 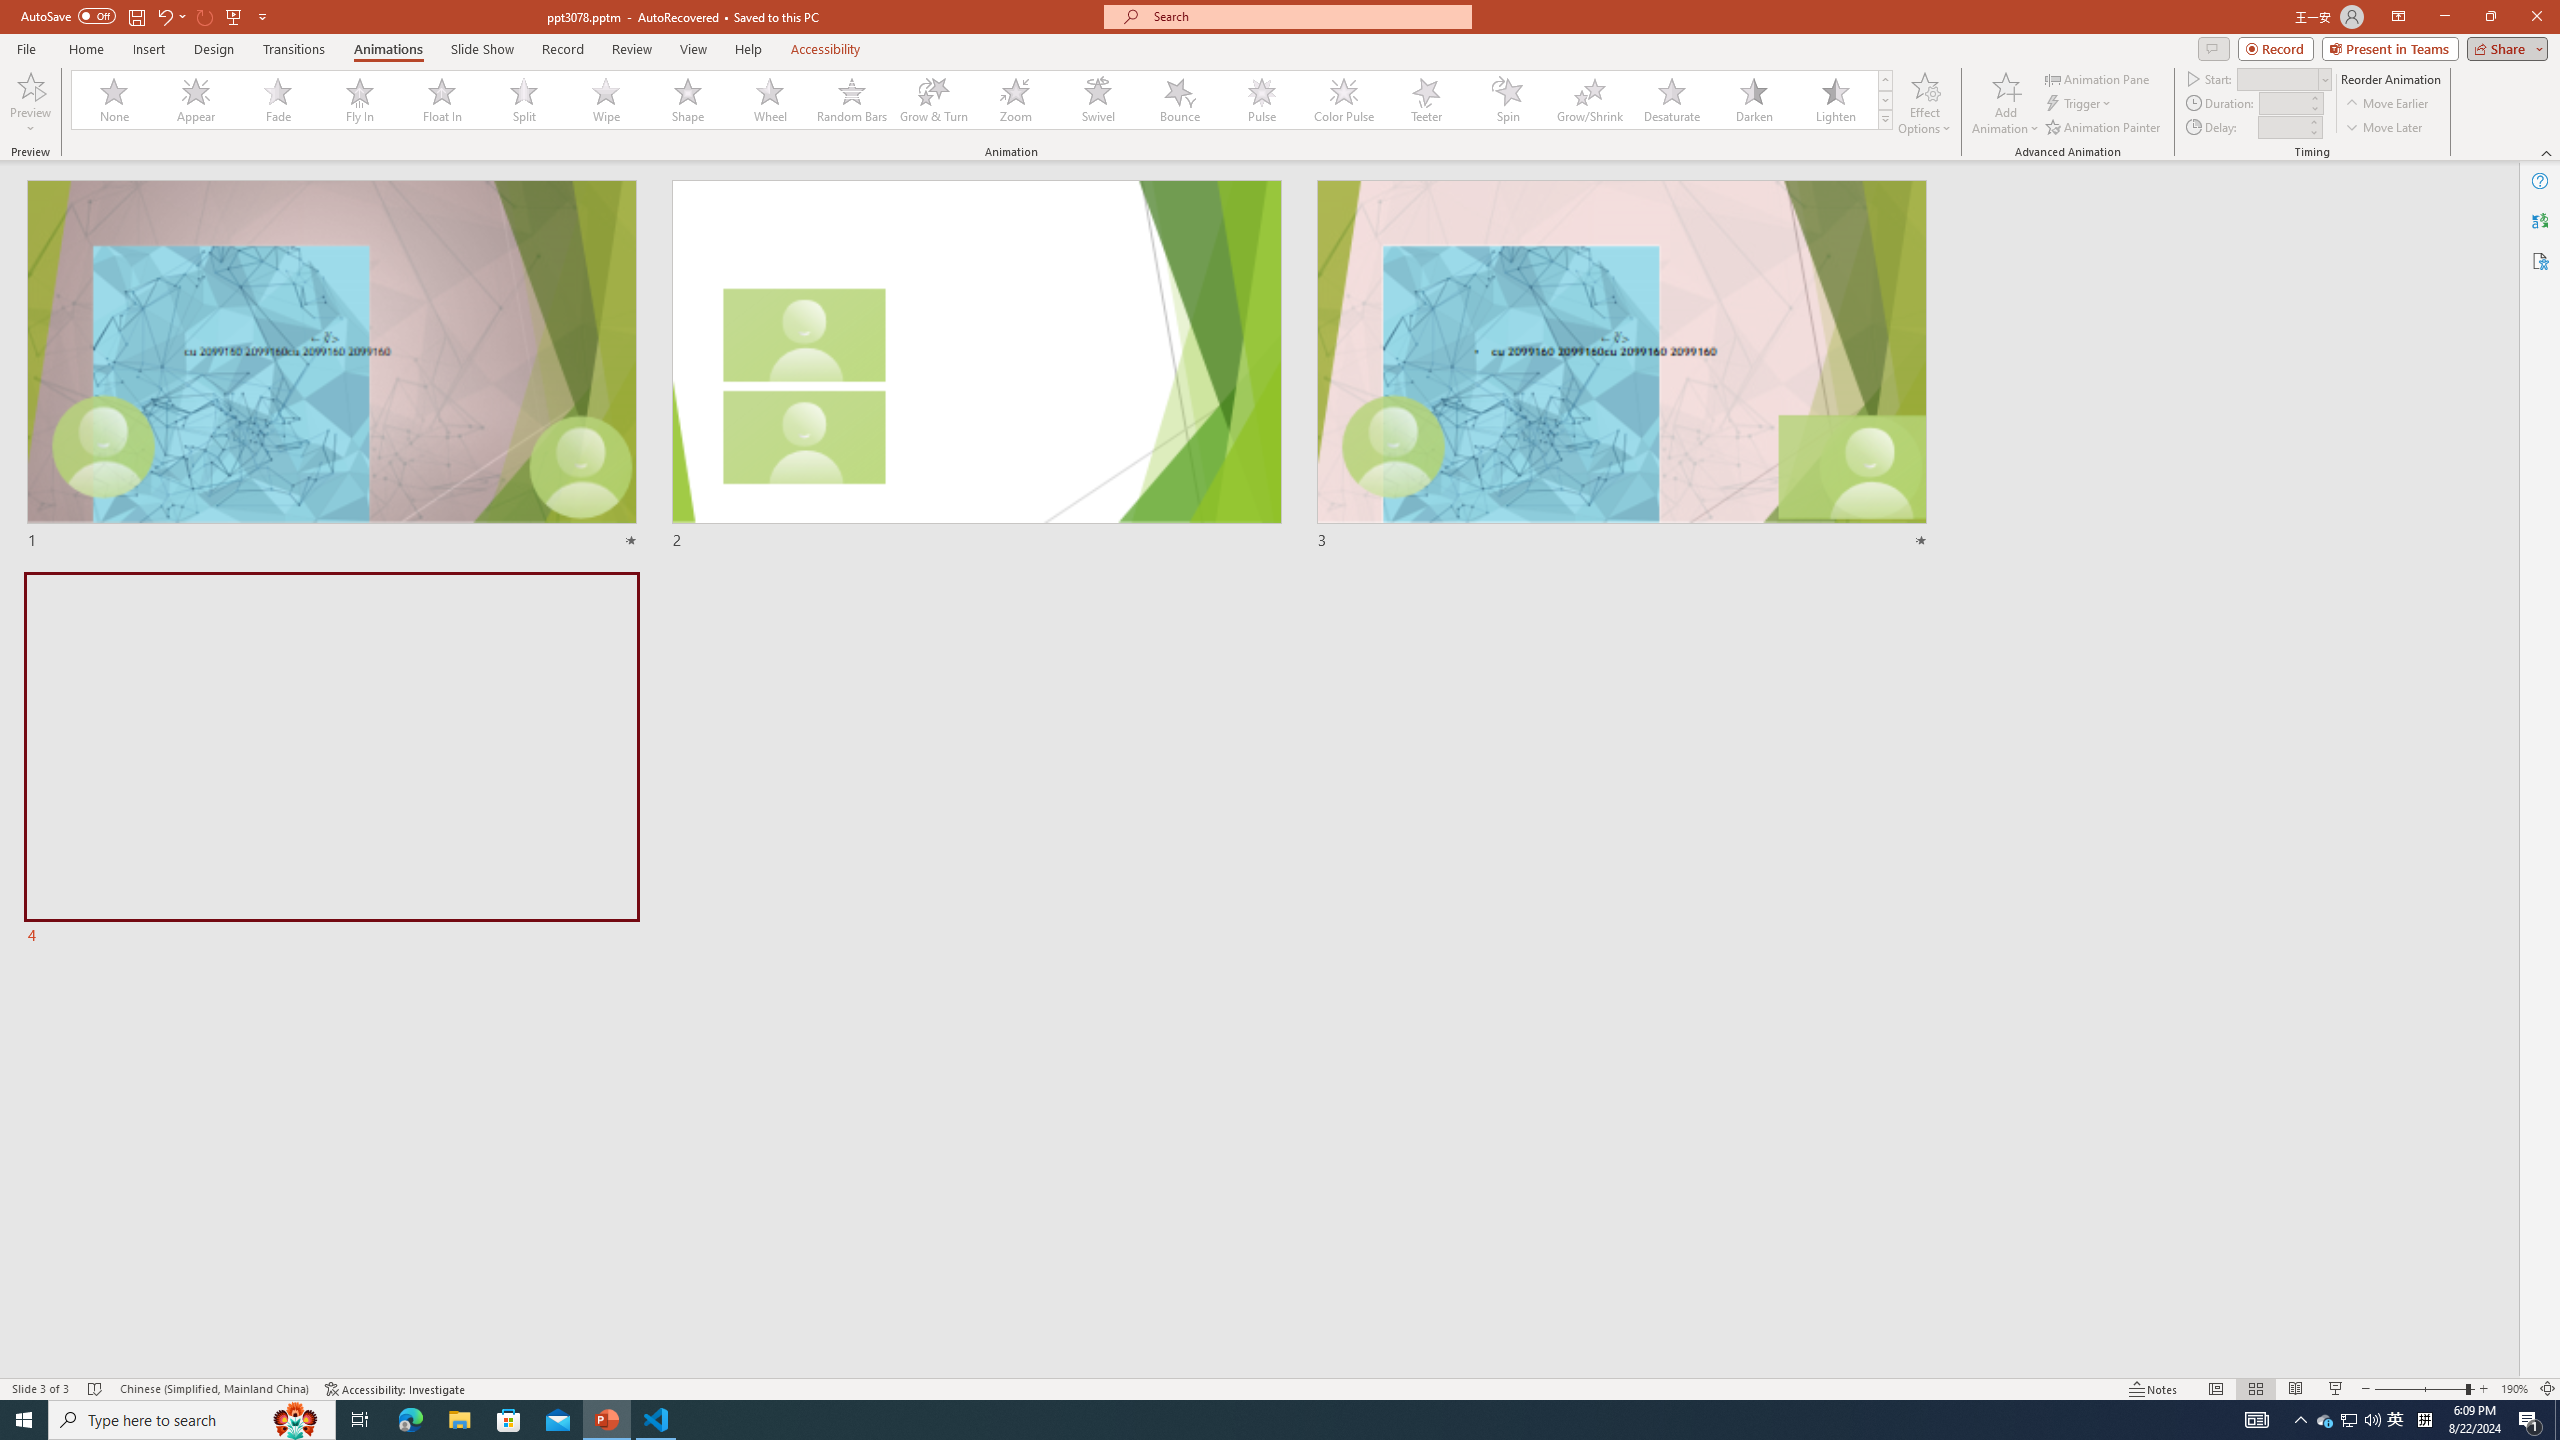 I want to click on Appear, so click(x=197, y=100).